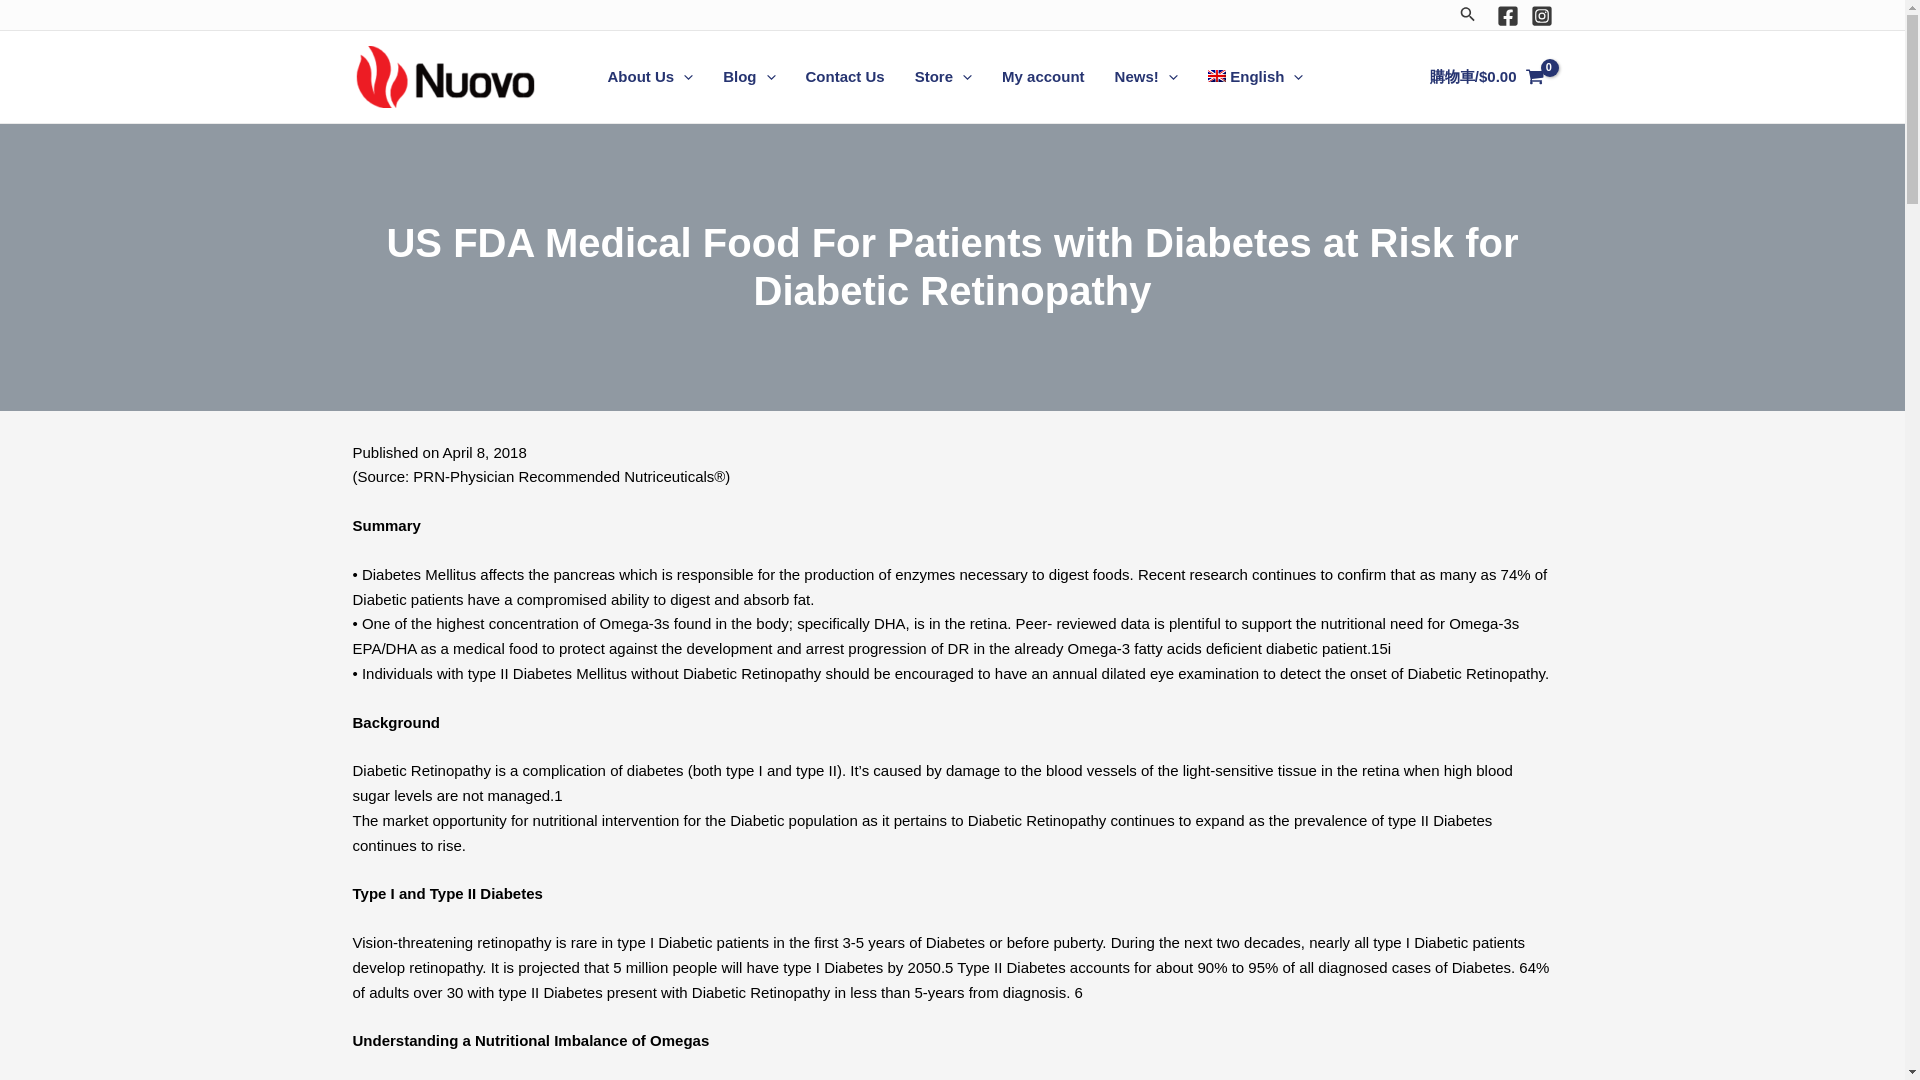 This screenshot has height=1080, width=1920. I want to click on English, so click(1256, 76).